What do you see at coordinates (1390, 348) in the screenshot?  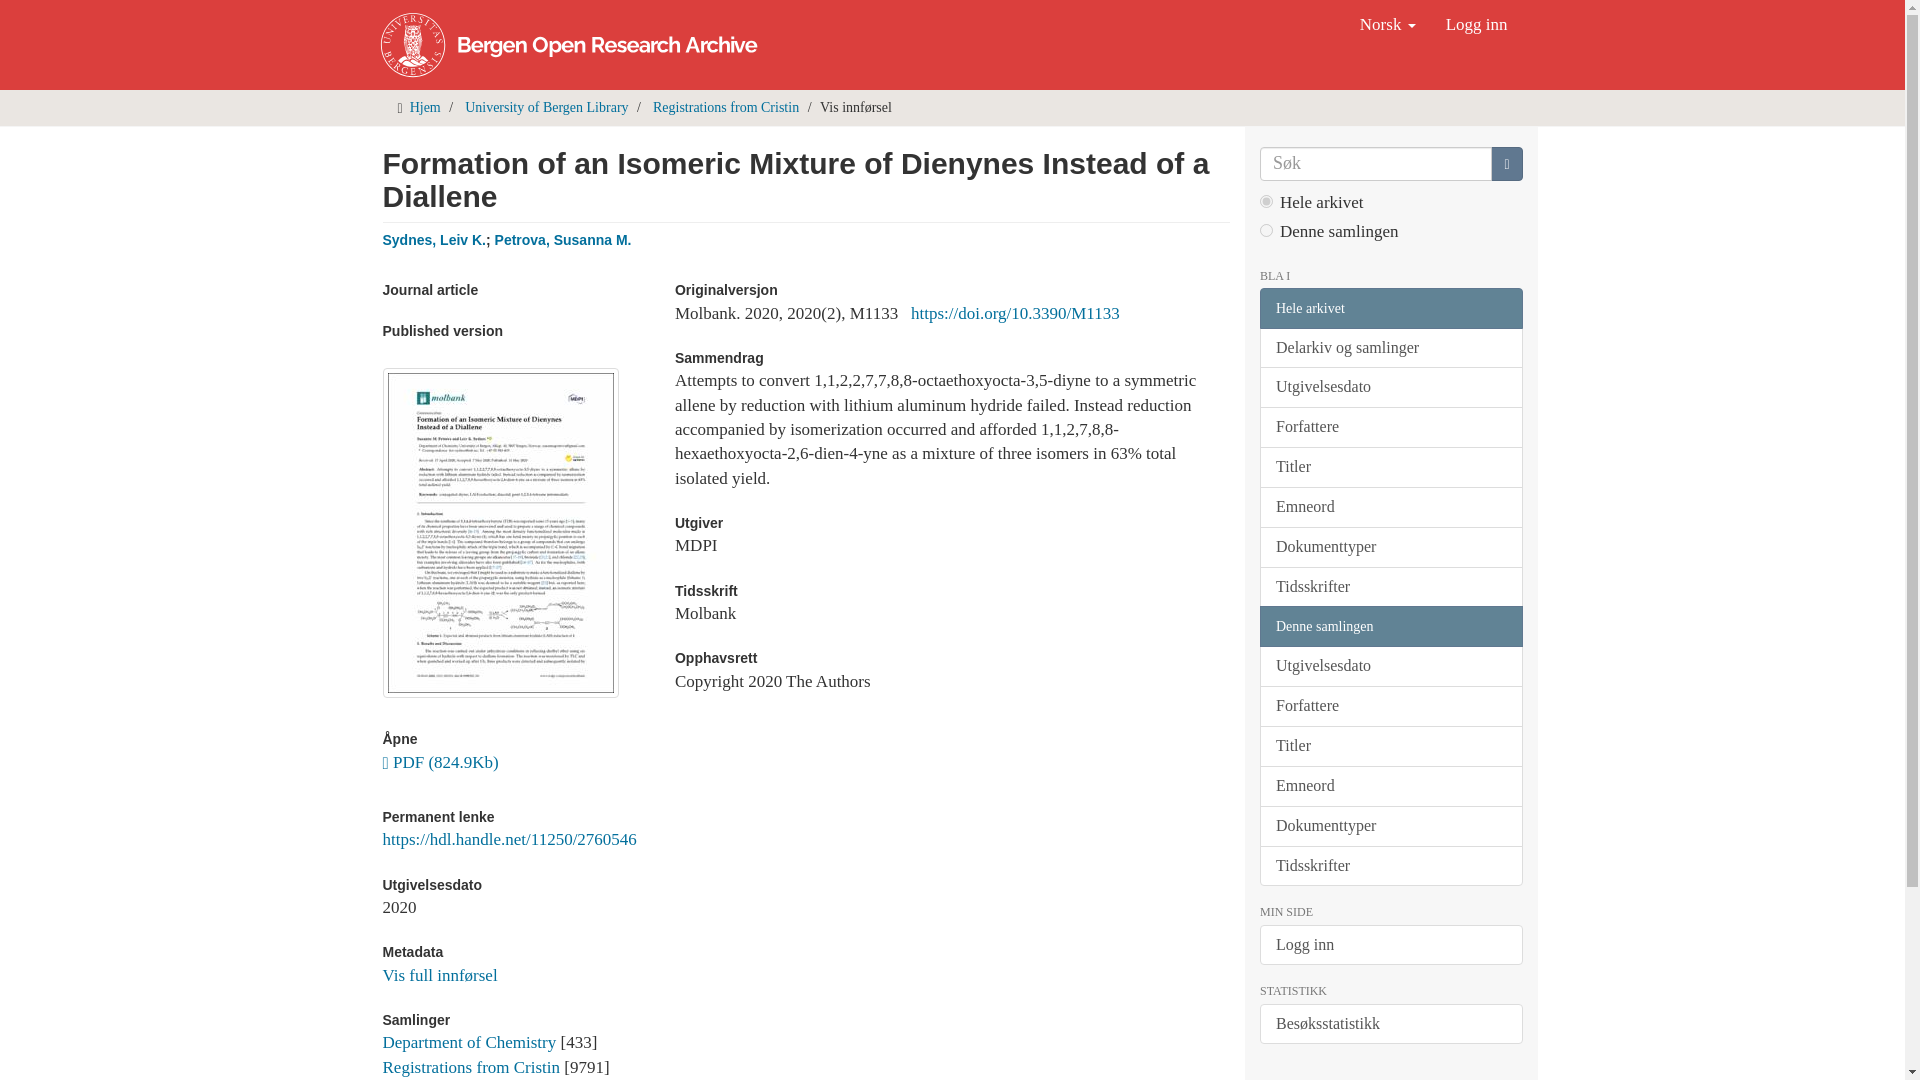 I see `Delarkiv og samlinger` at bounding box center [1390, 348].